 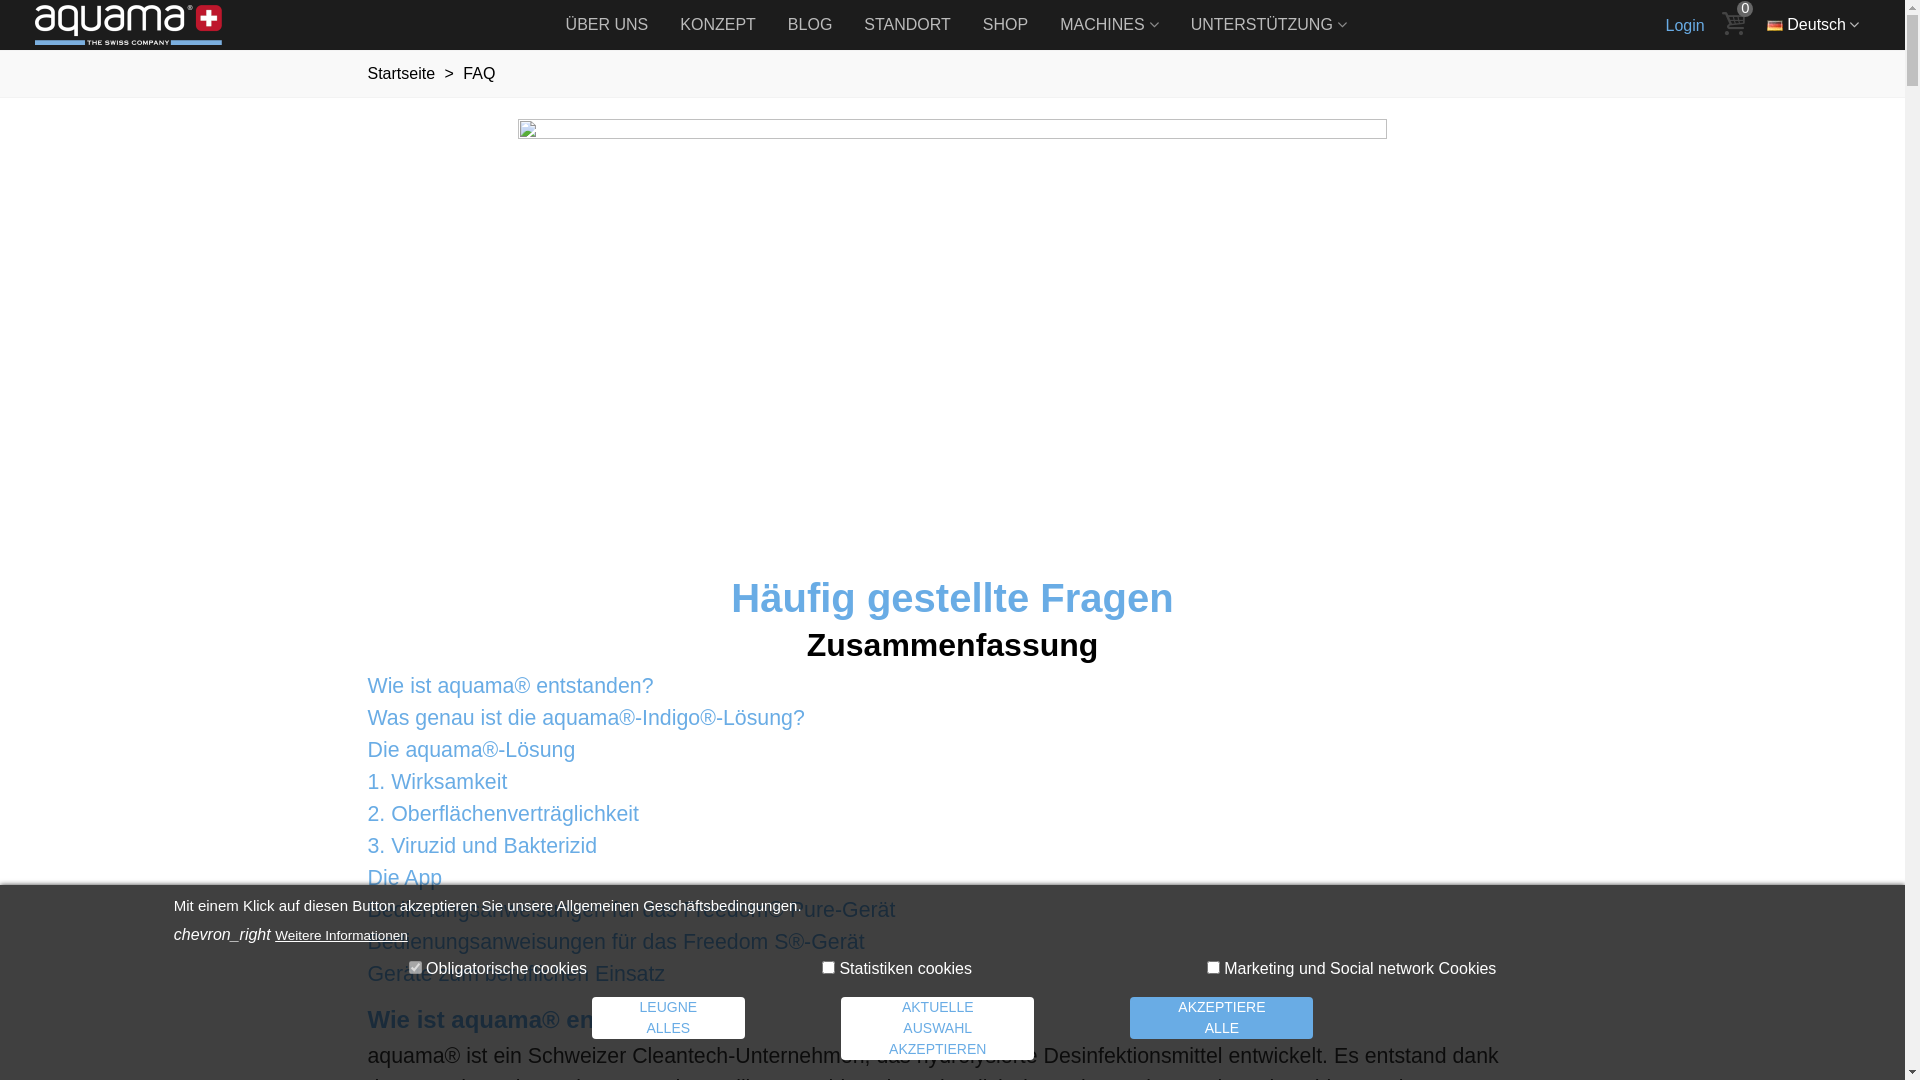 What do you see at coordinates (718, 25) in the screenshot?
I see `KONZEPT` at bounding box center [718, 25].